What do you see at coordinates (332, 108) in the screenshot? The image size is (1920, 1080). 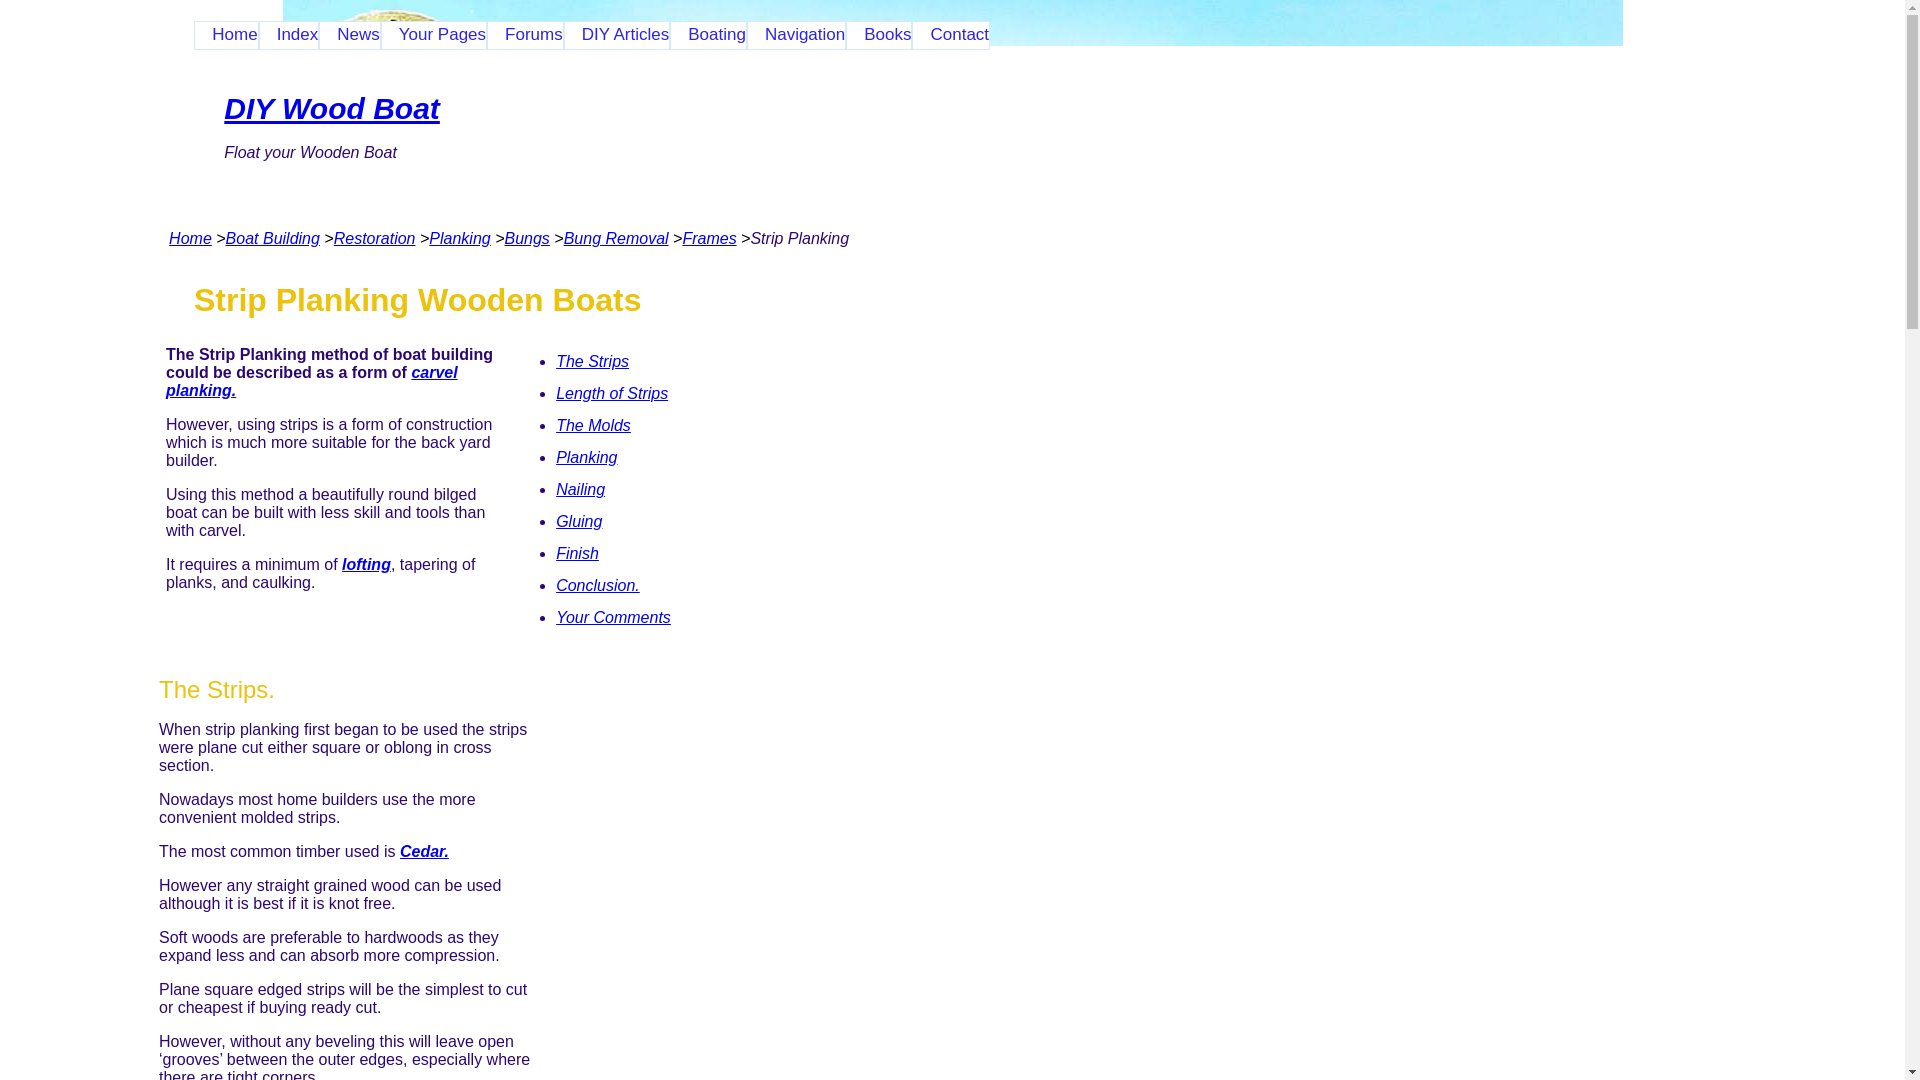 I see `DIY Wood Boat` at bounding box center [332, 108].